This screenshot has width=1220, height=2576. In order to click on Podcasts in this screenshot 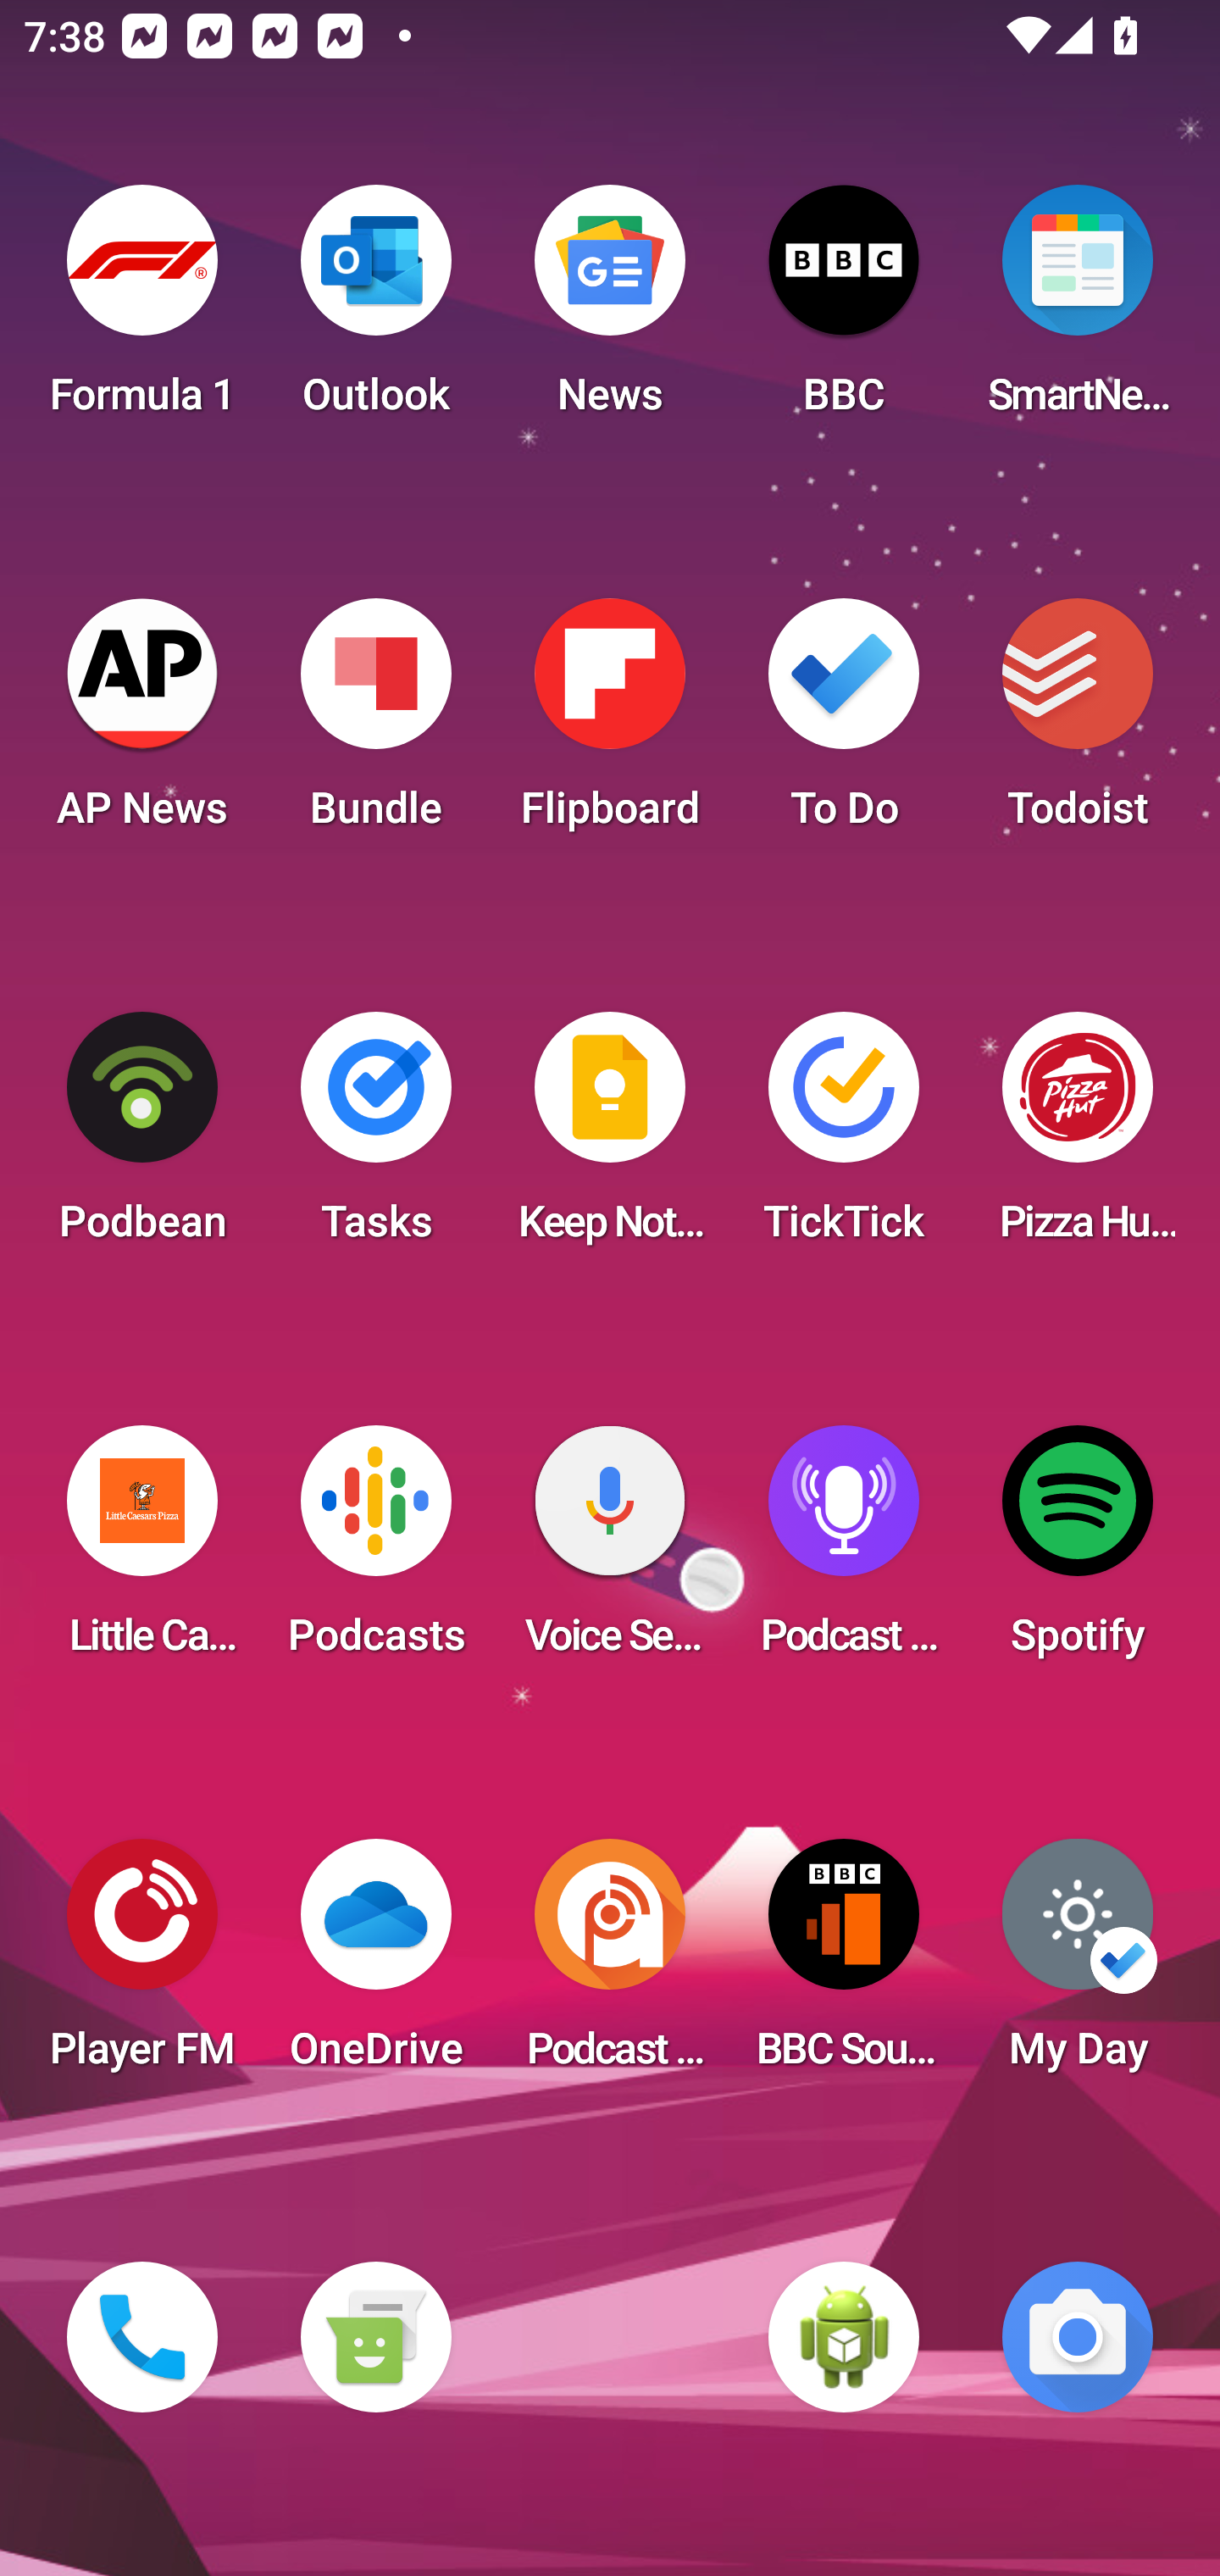, I will do `click(375, 1551)`.